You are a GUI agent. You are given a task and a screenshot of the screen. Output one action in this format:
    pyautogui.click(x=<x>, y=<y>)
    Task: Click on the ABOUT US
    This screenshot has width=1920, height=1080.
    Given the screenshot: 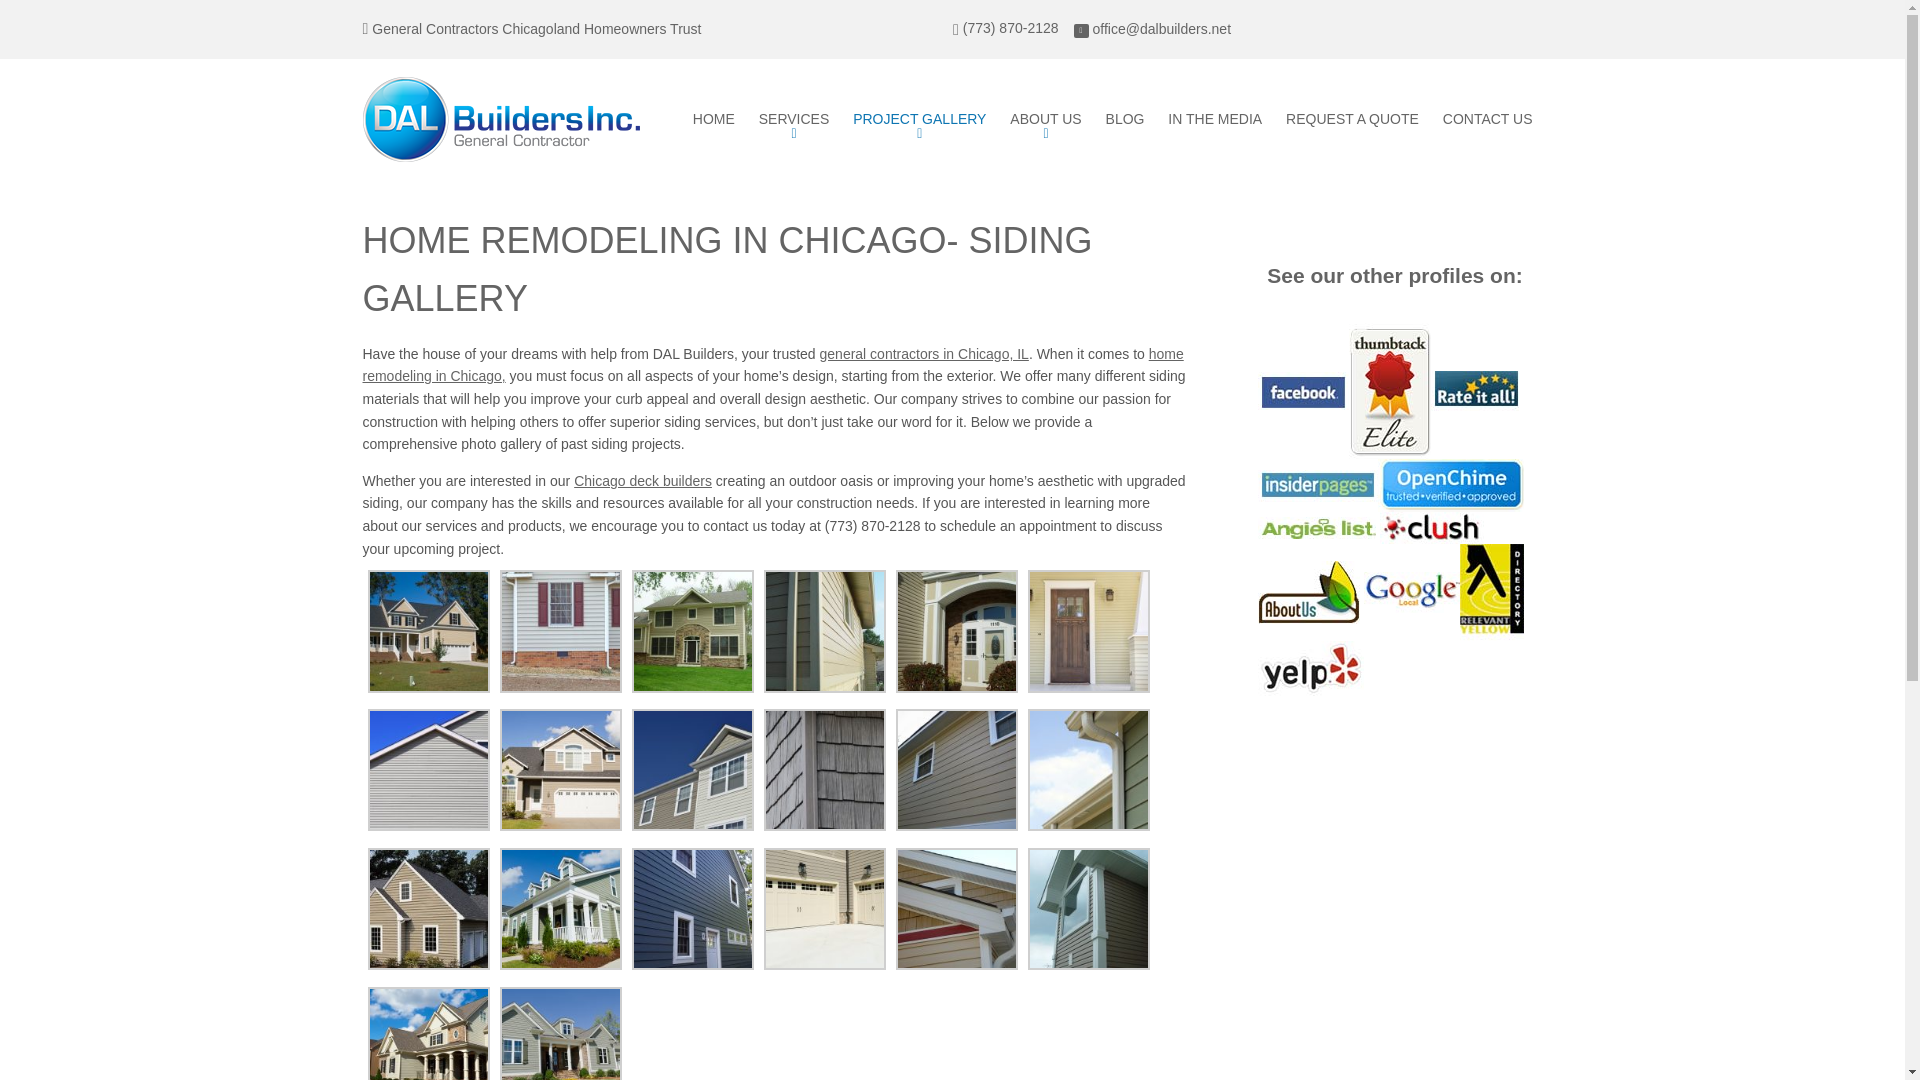 What is the action you would take?
    pyautogui.click(x=1045, y=120)
    